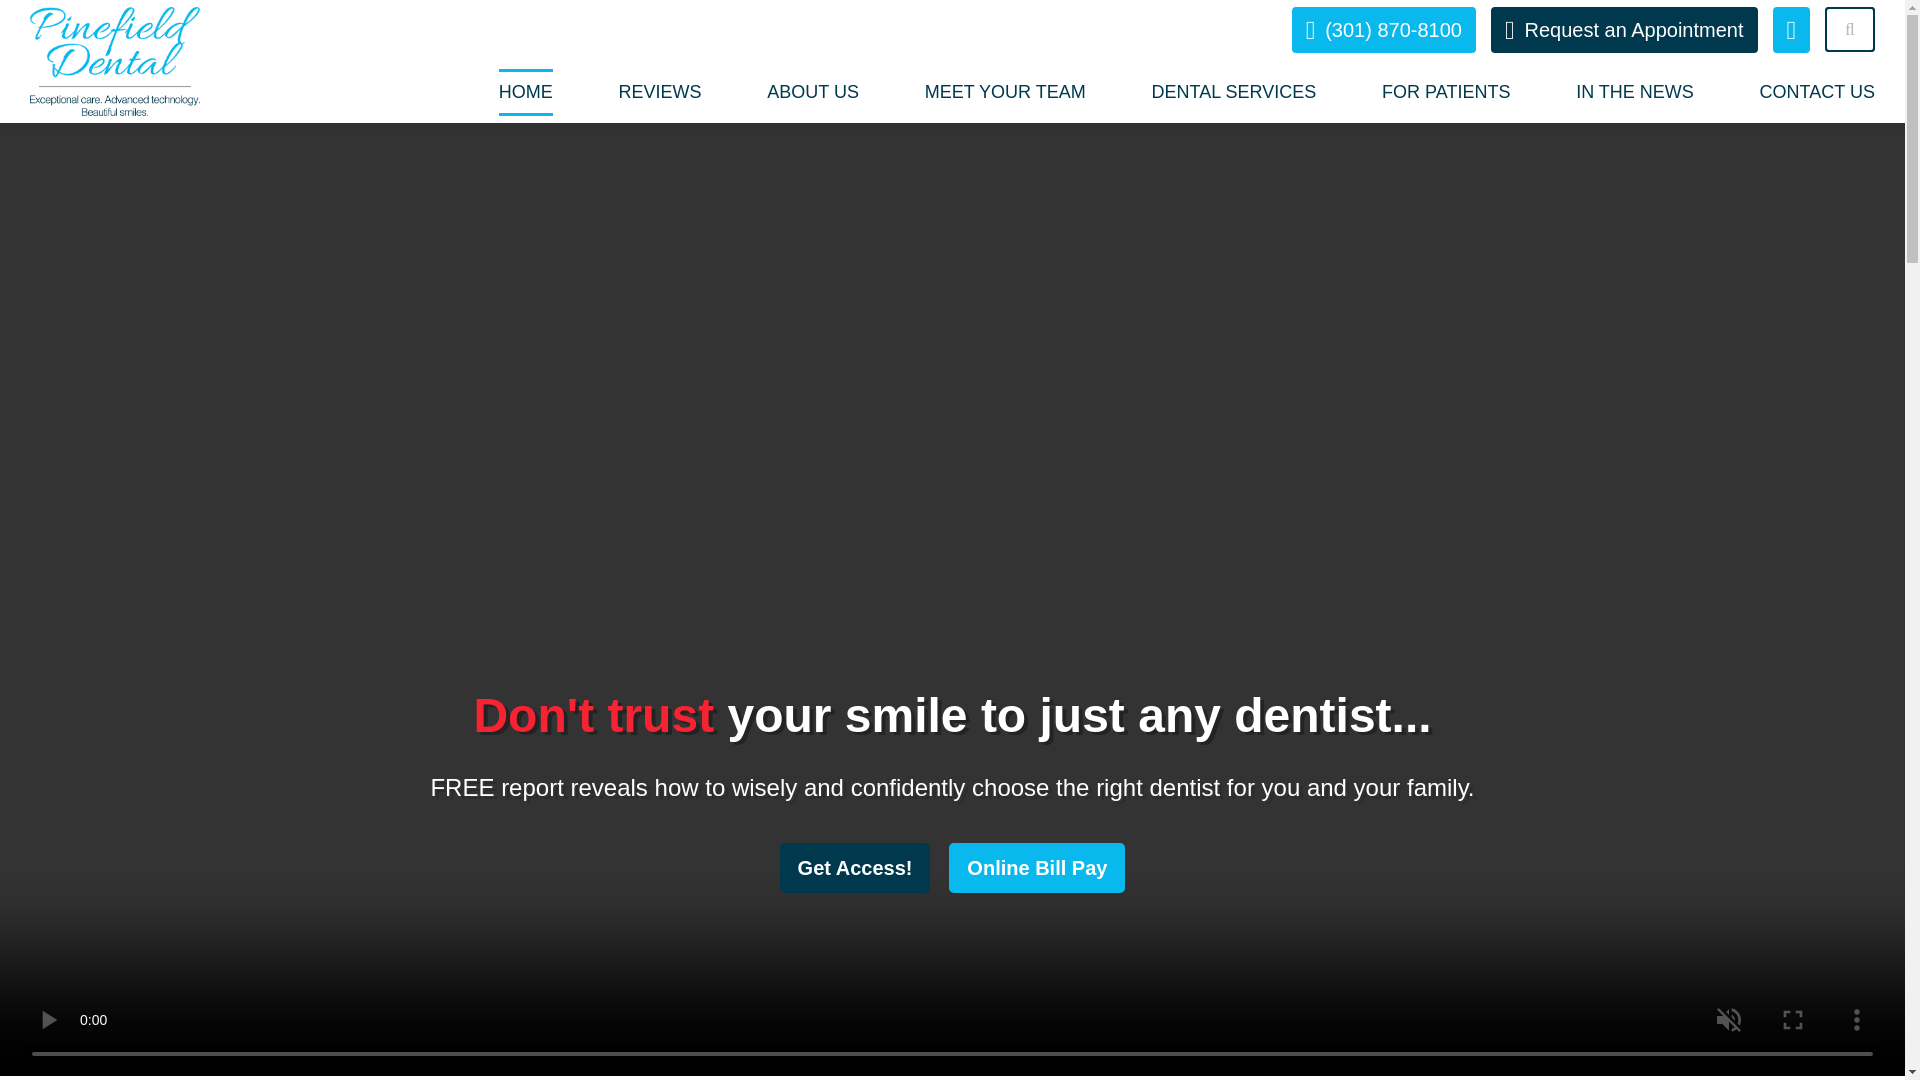 The height and width of the screenshot is (1080, 1920). I want to click on Request an Appointment, so click(1624, 29).